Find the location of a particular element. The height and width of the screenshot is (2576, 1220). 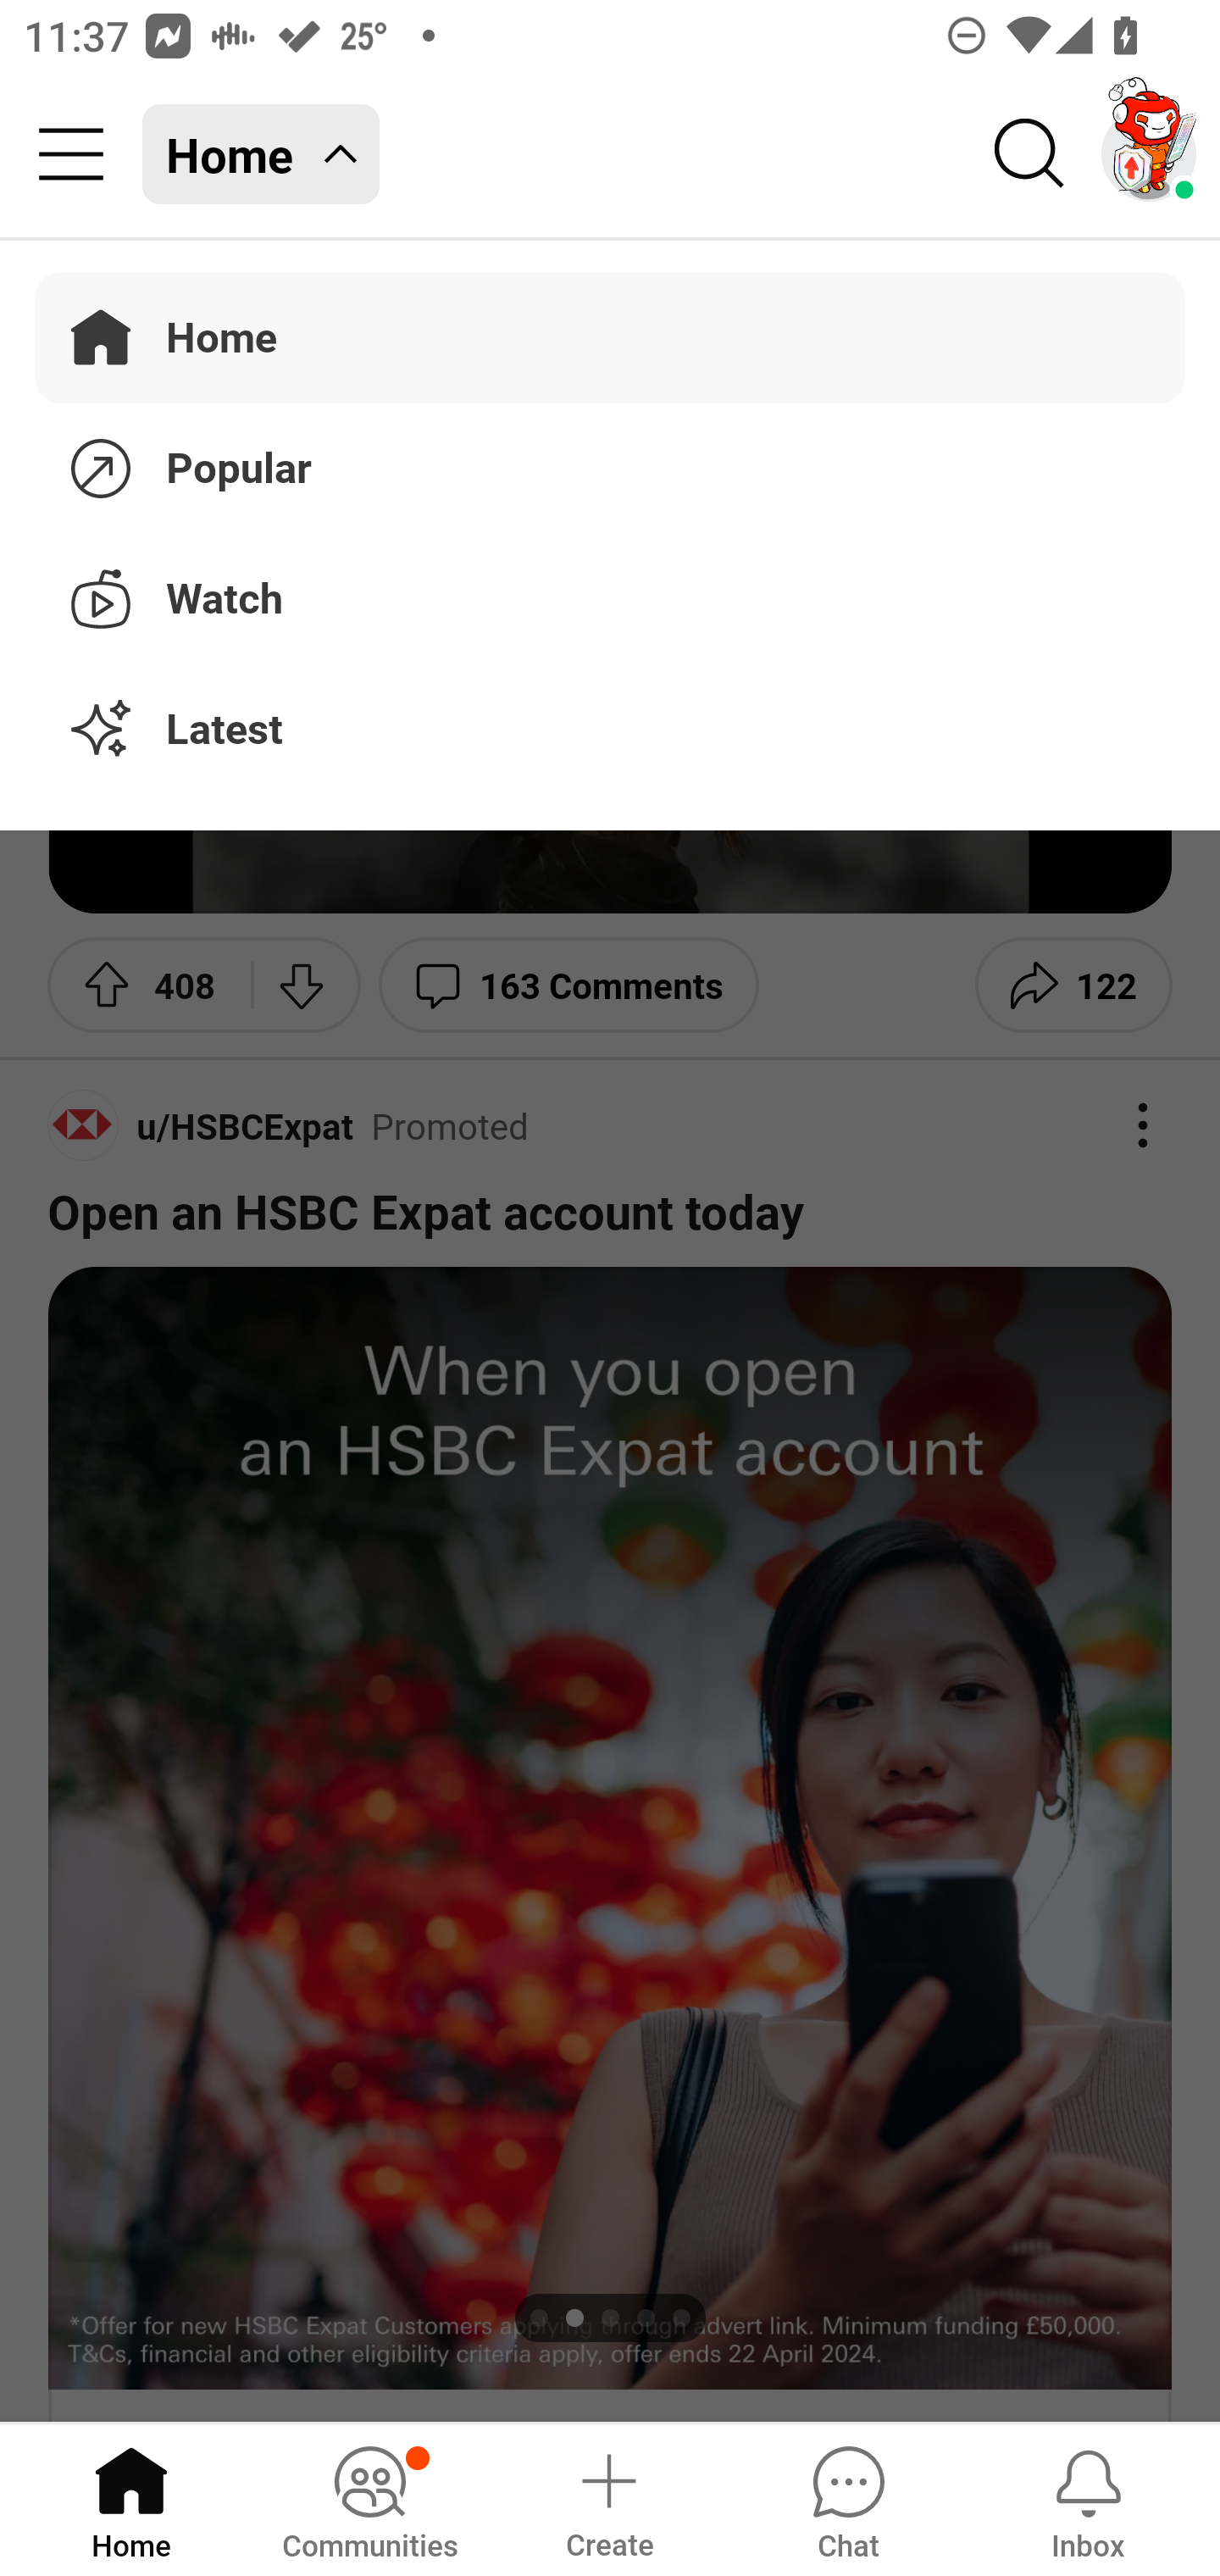

Latest Latest feed is located at coordinates (610, 730).